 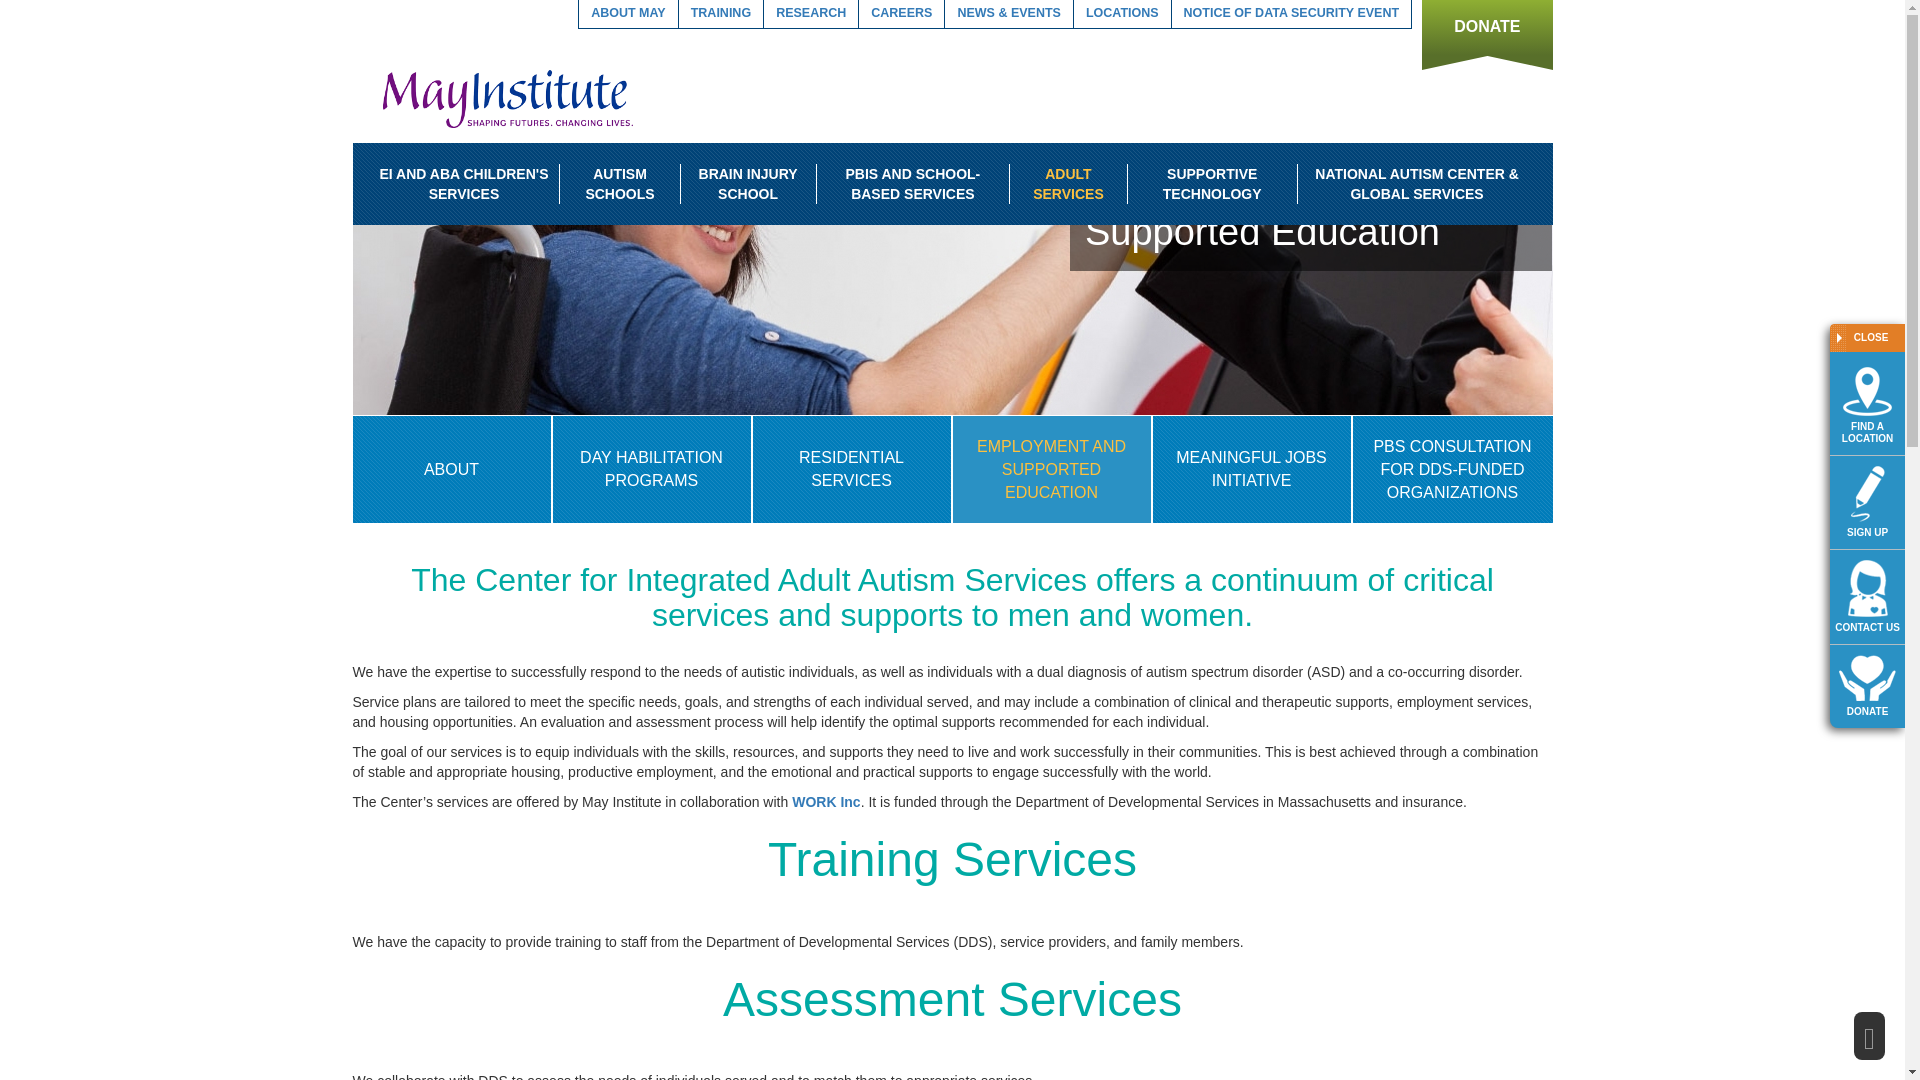 What do you see at coordinates (811, 13) in the screenshot?
I see `RESEARCH` at bounding box center [811, 13].